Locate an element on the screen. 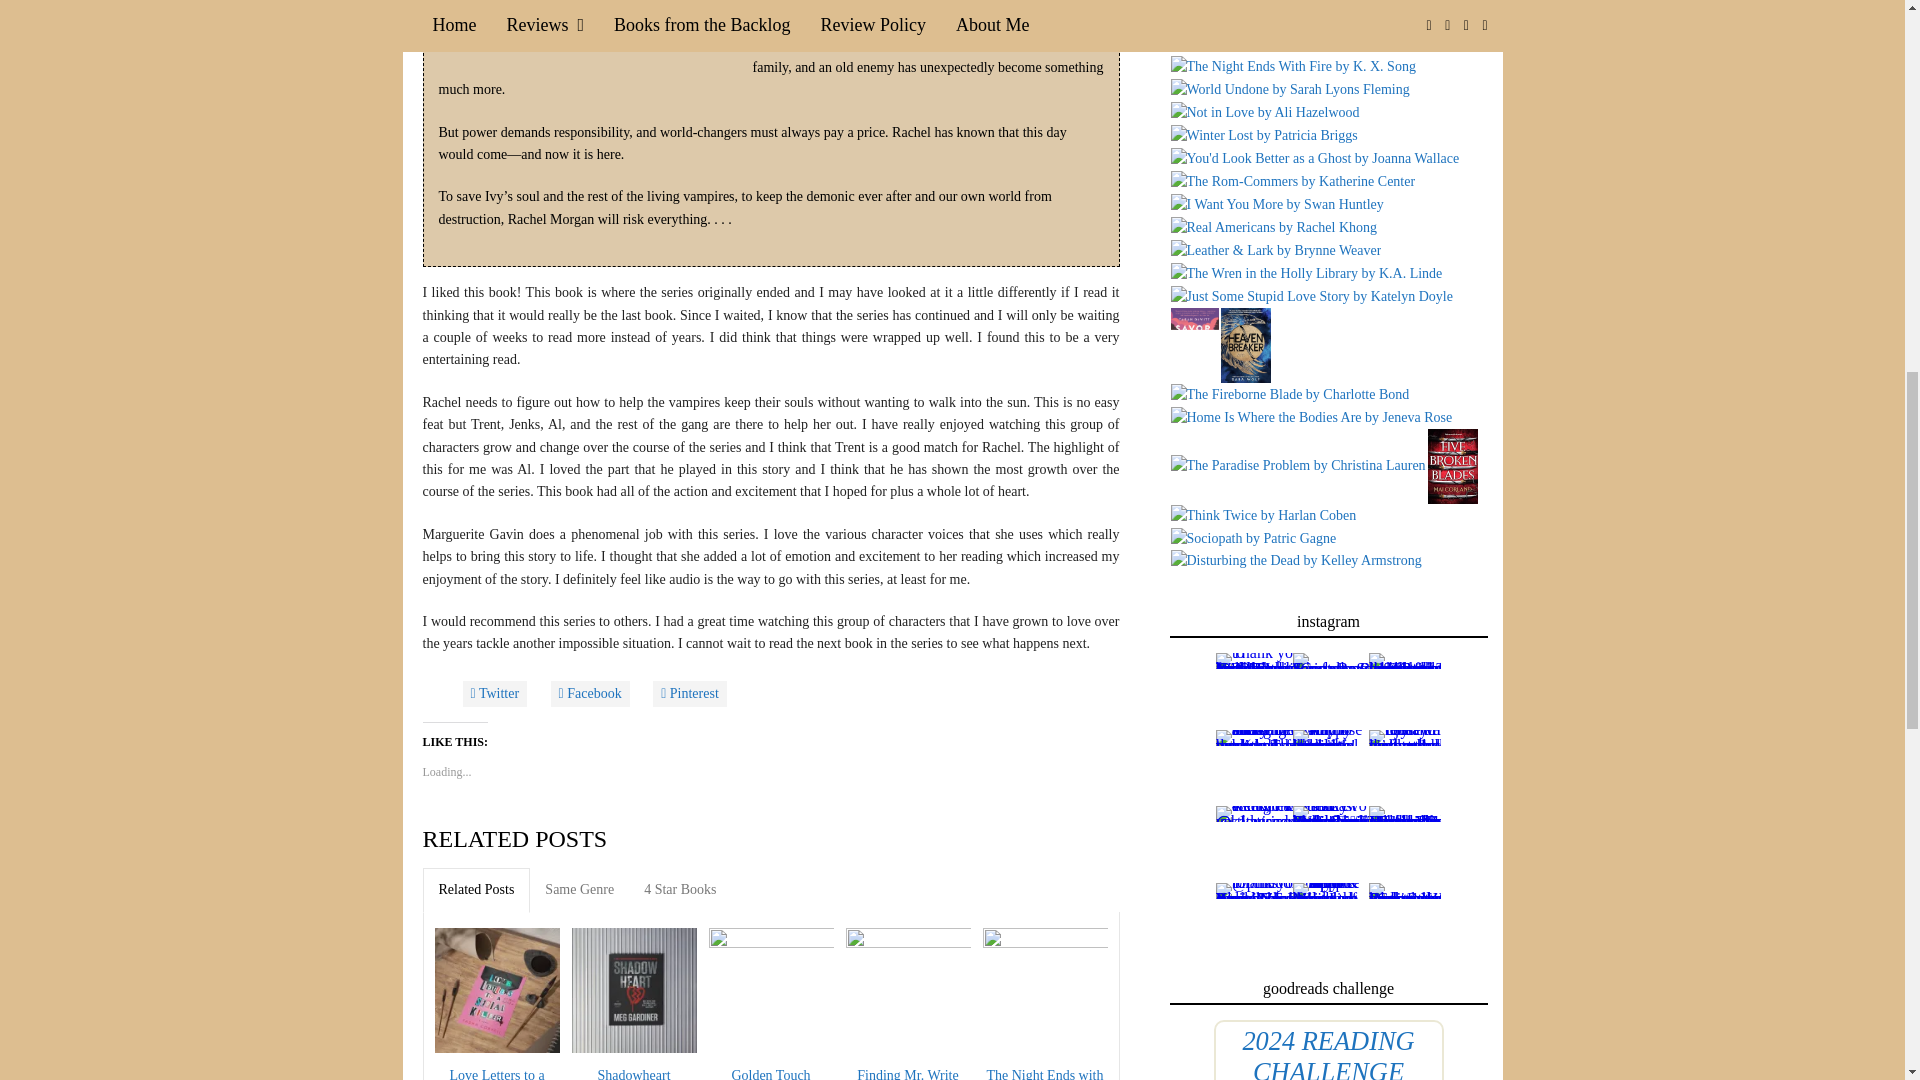 This screenshot has height=1080, width=1920. Pinterest is located at coordinates (690, 694).